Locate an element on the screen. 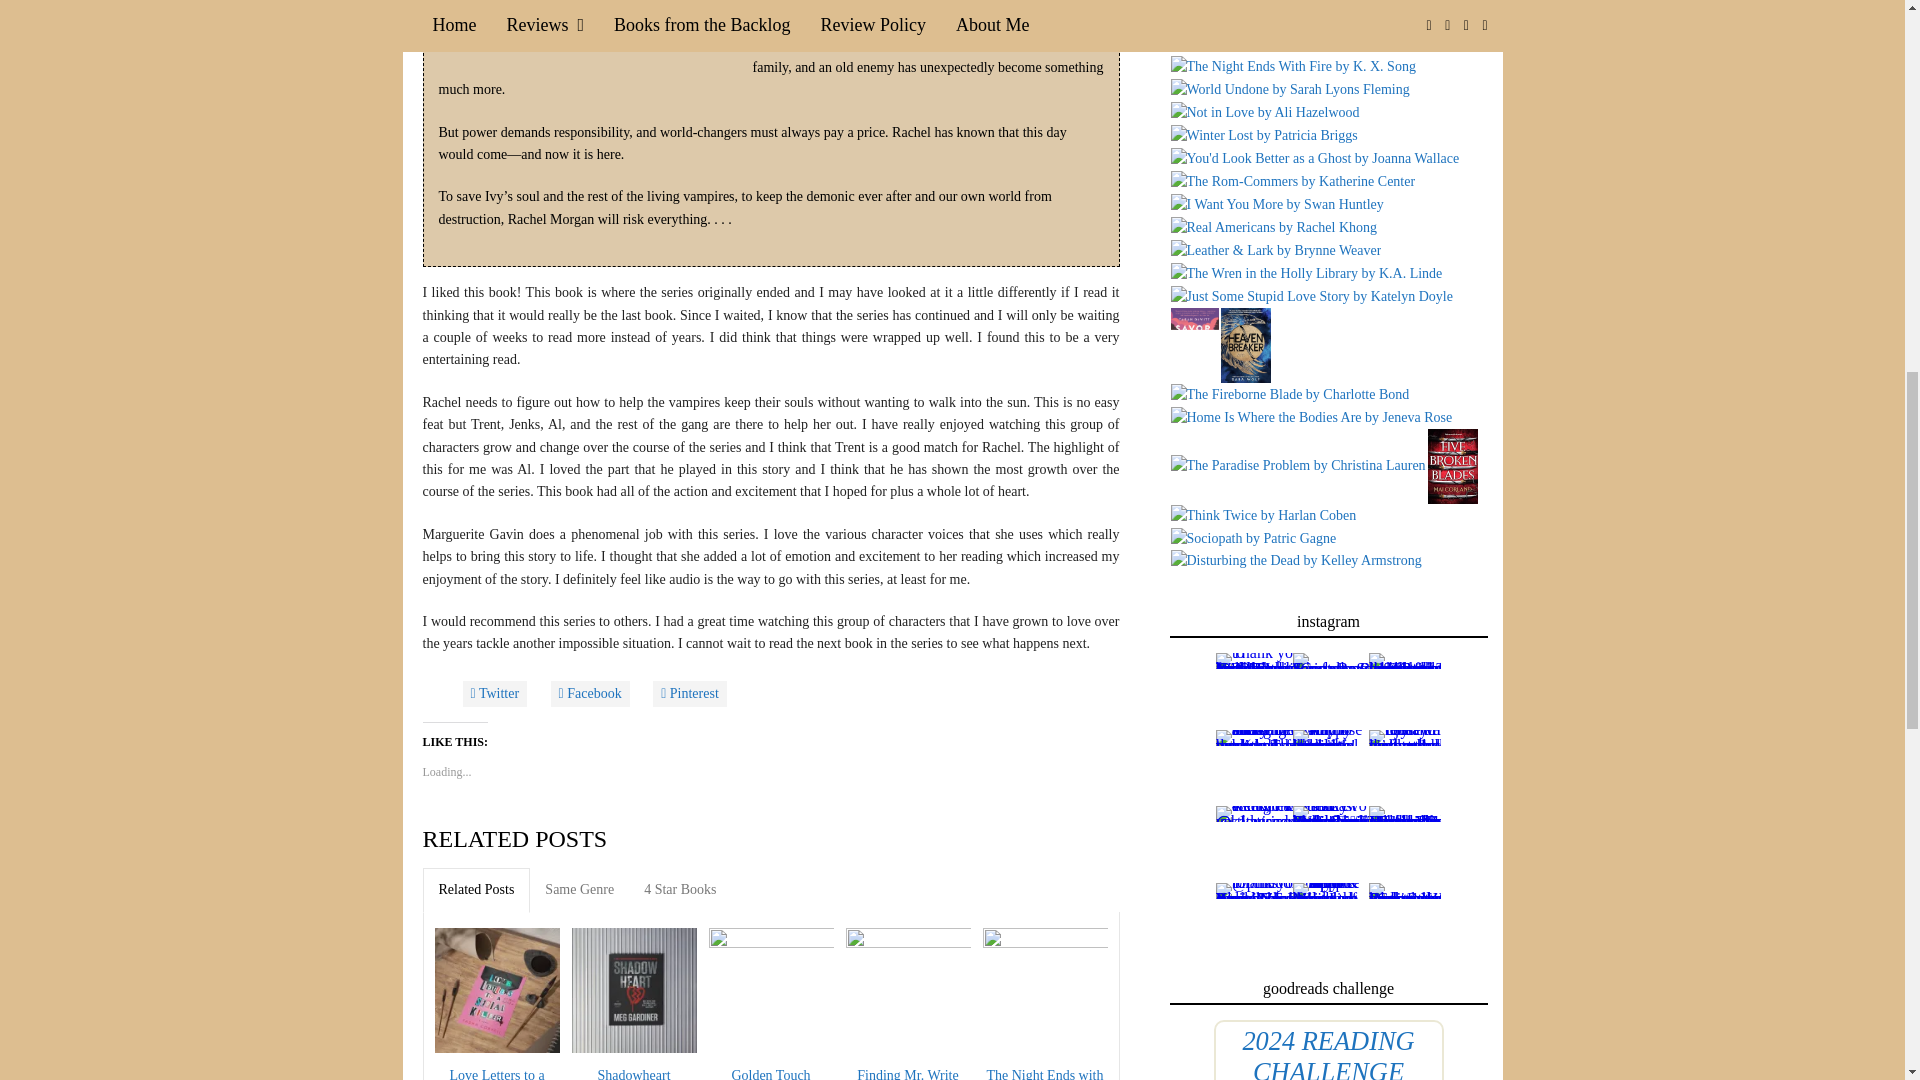 This screenshot has height=1080, width=1920. Pinterest is located at coordinates (690, 694).